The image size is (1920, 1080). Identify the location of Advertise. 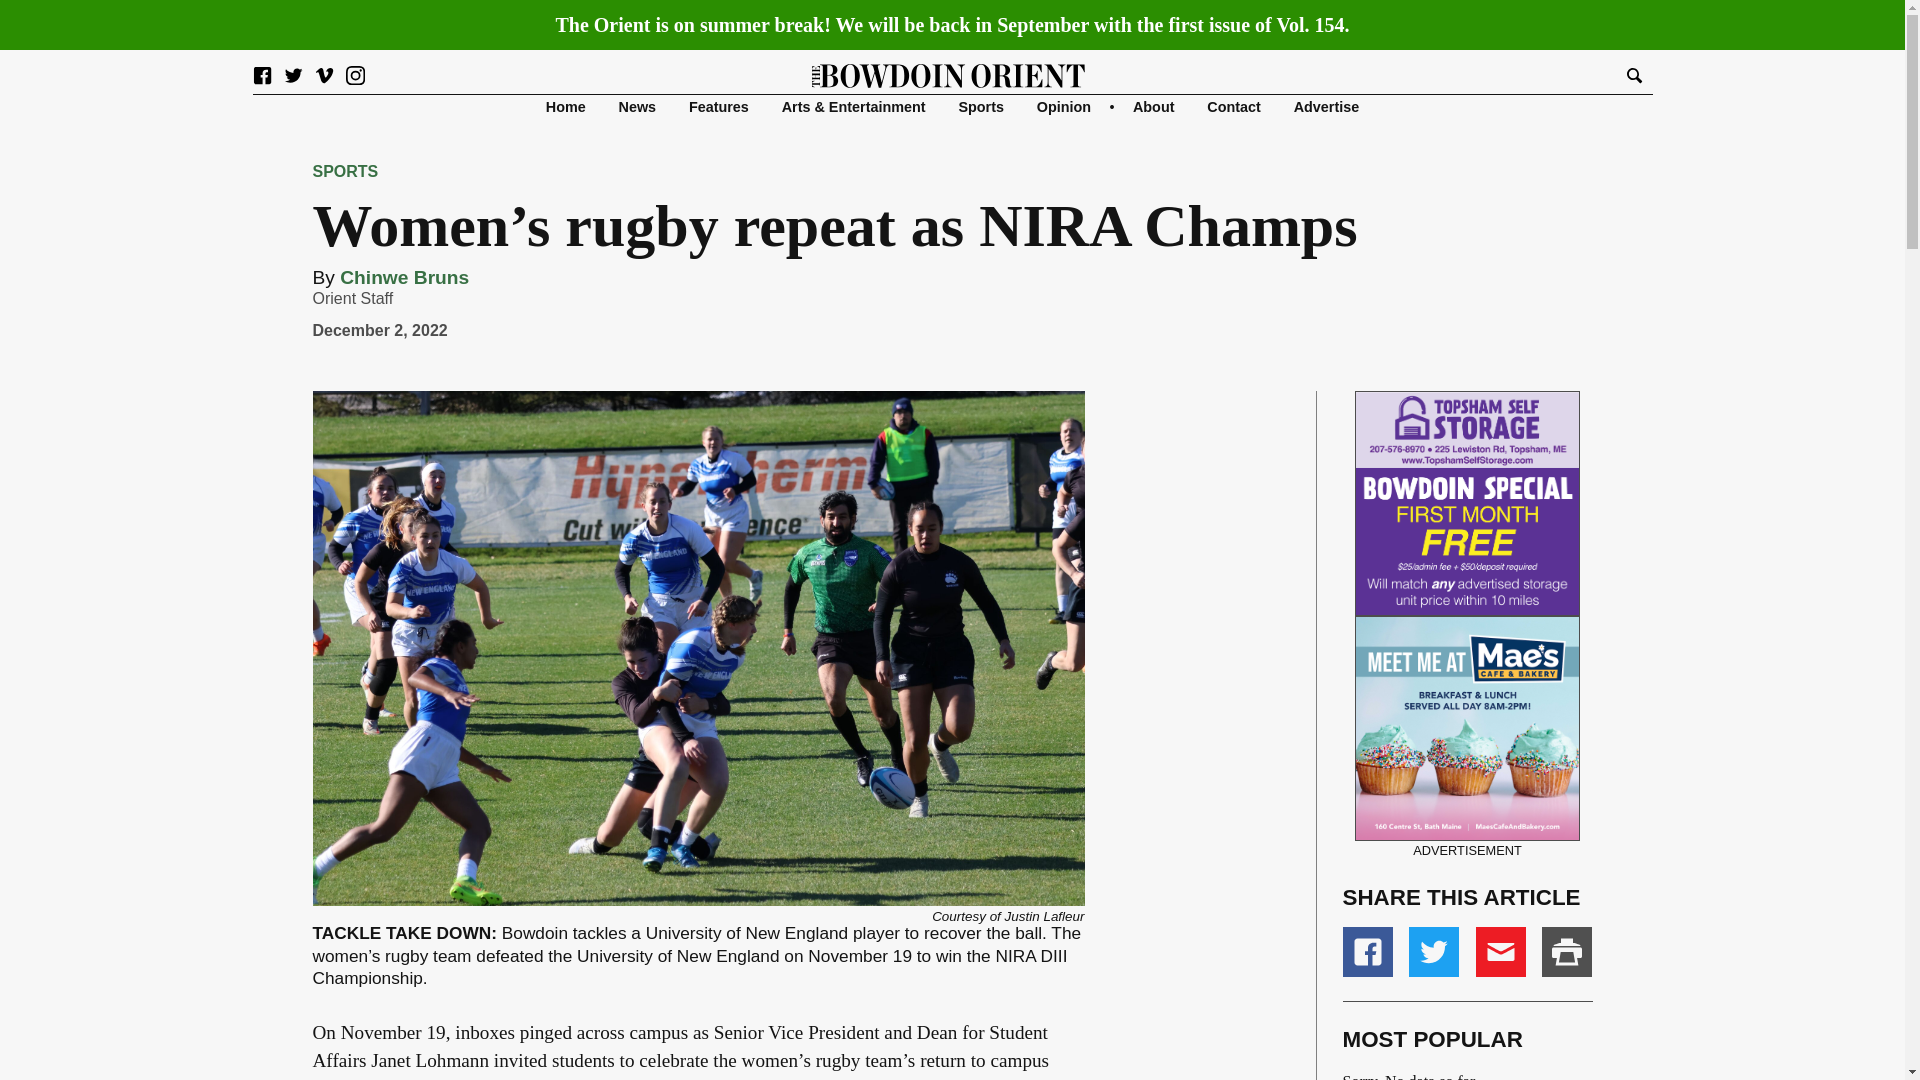
(1326, 106).